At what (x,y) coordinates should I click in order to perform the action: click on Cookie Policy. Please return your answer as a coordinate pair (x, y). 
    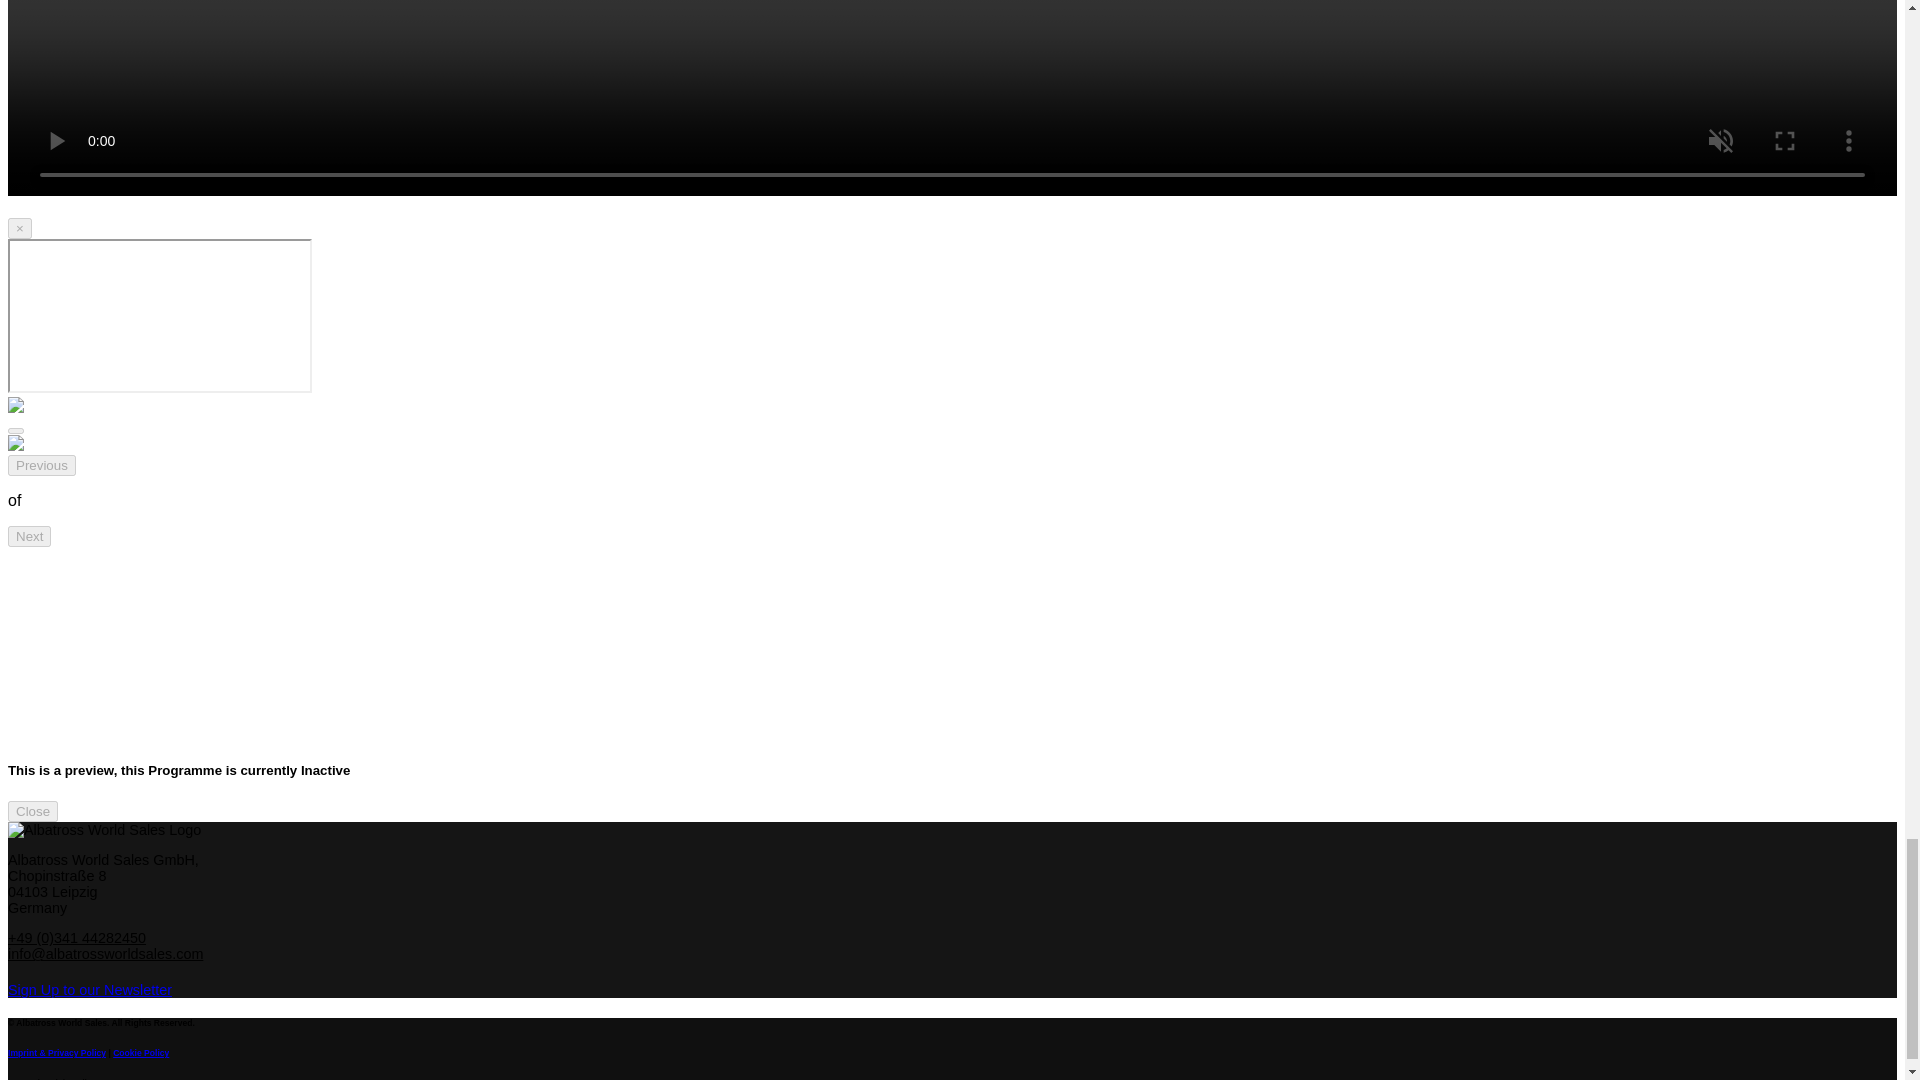
    Looking at the image, I should click on (140, 1052).